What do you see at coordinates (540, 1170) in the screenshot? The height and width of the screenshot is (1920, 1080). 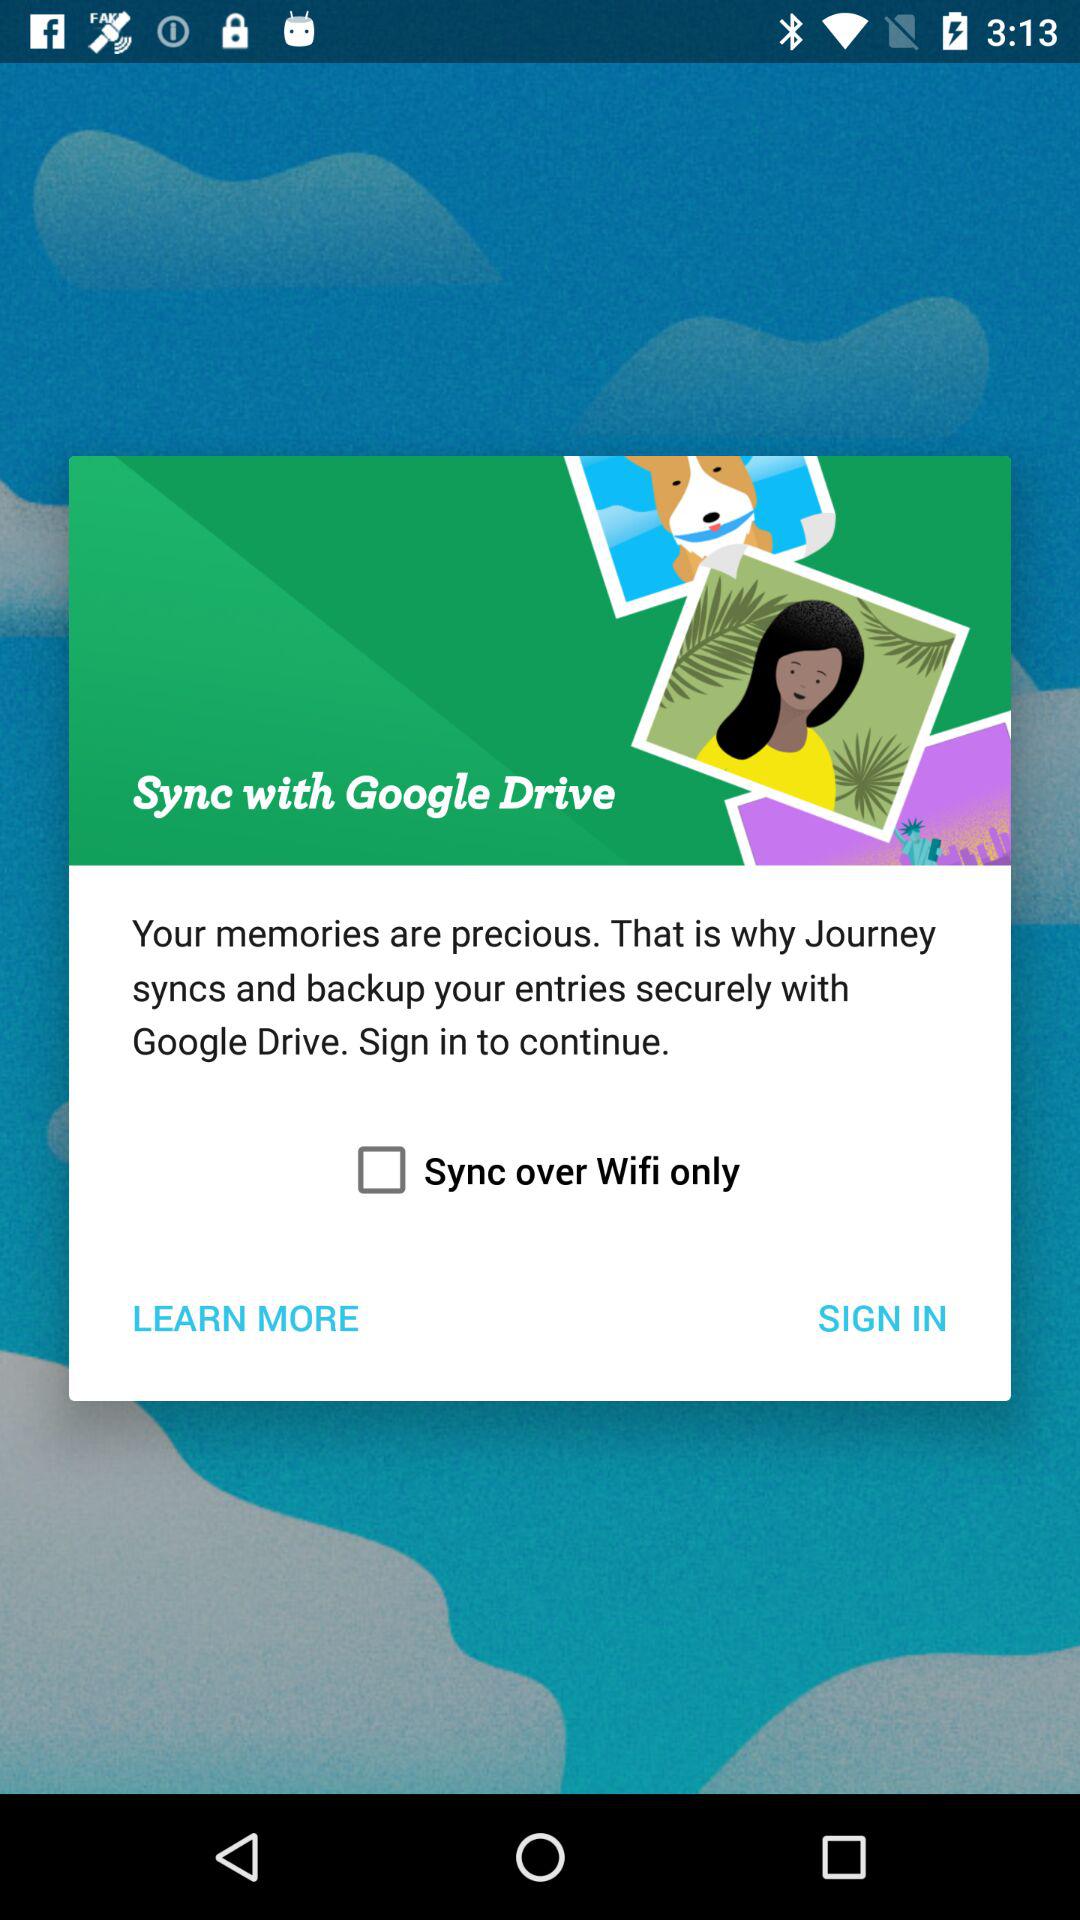 I see `launch the item below the your memories are icon` at bounding box center [540, 1170].